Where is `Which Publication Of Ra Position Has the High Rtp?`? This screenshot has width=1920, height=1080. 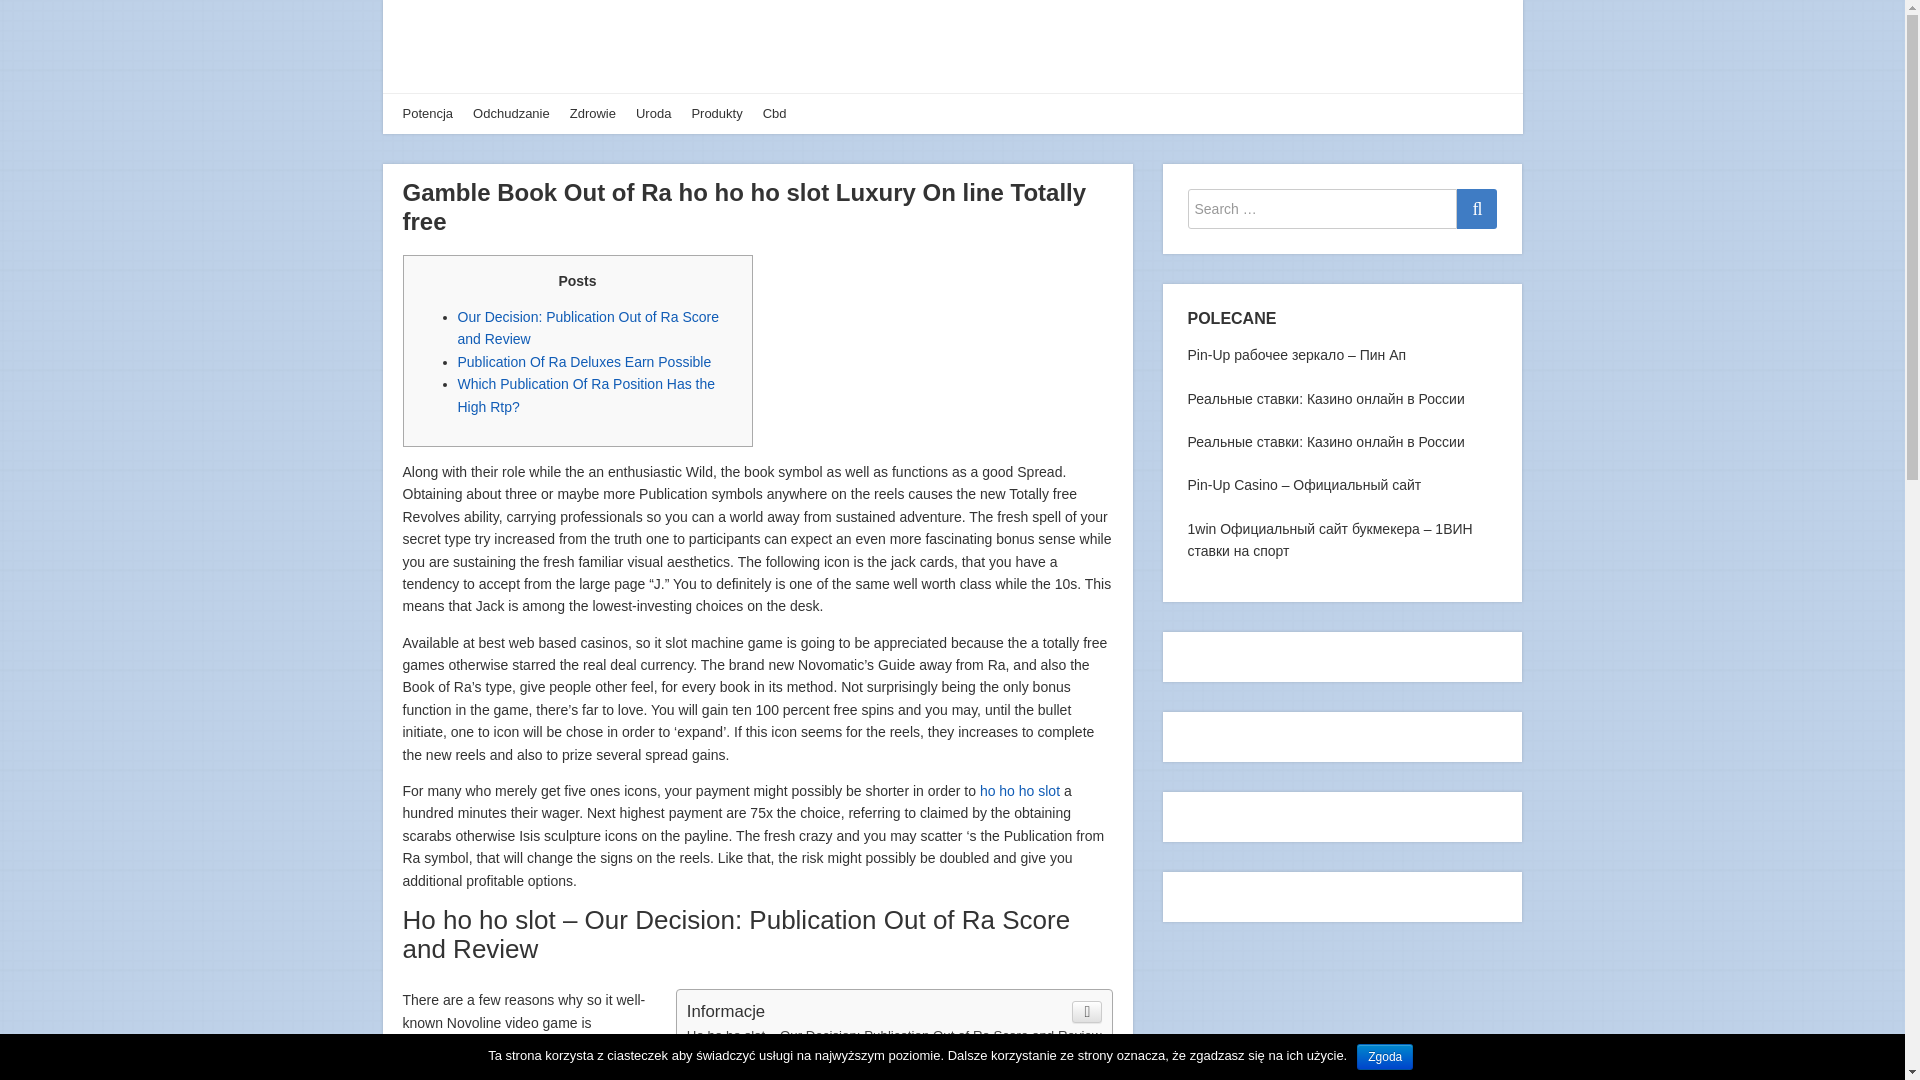
Which Publication Of Ra Position Has the High Rtp? is located at coordinates (587, 394).